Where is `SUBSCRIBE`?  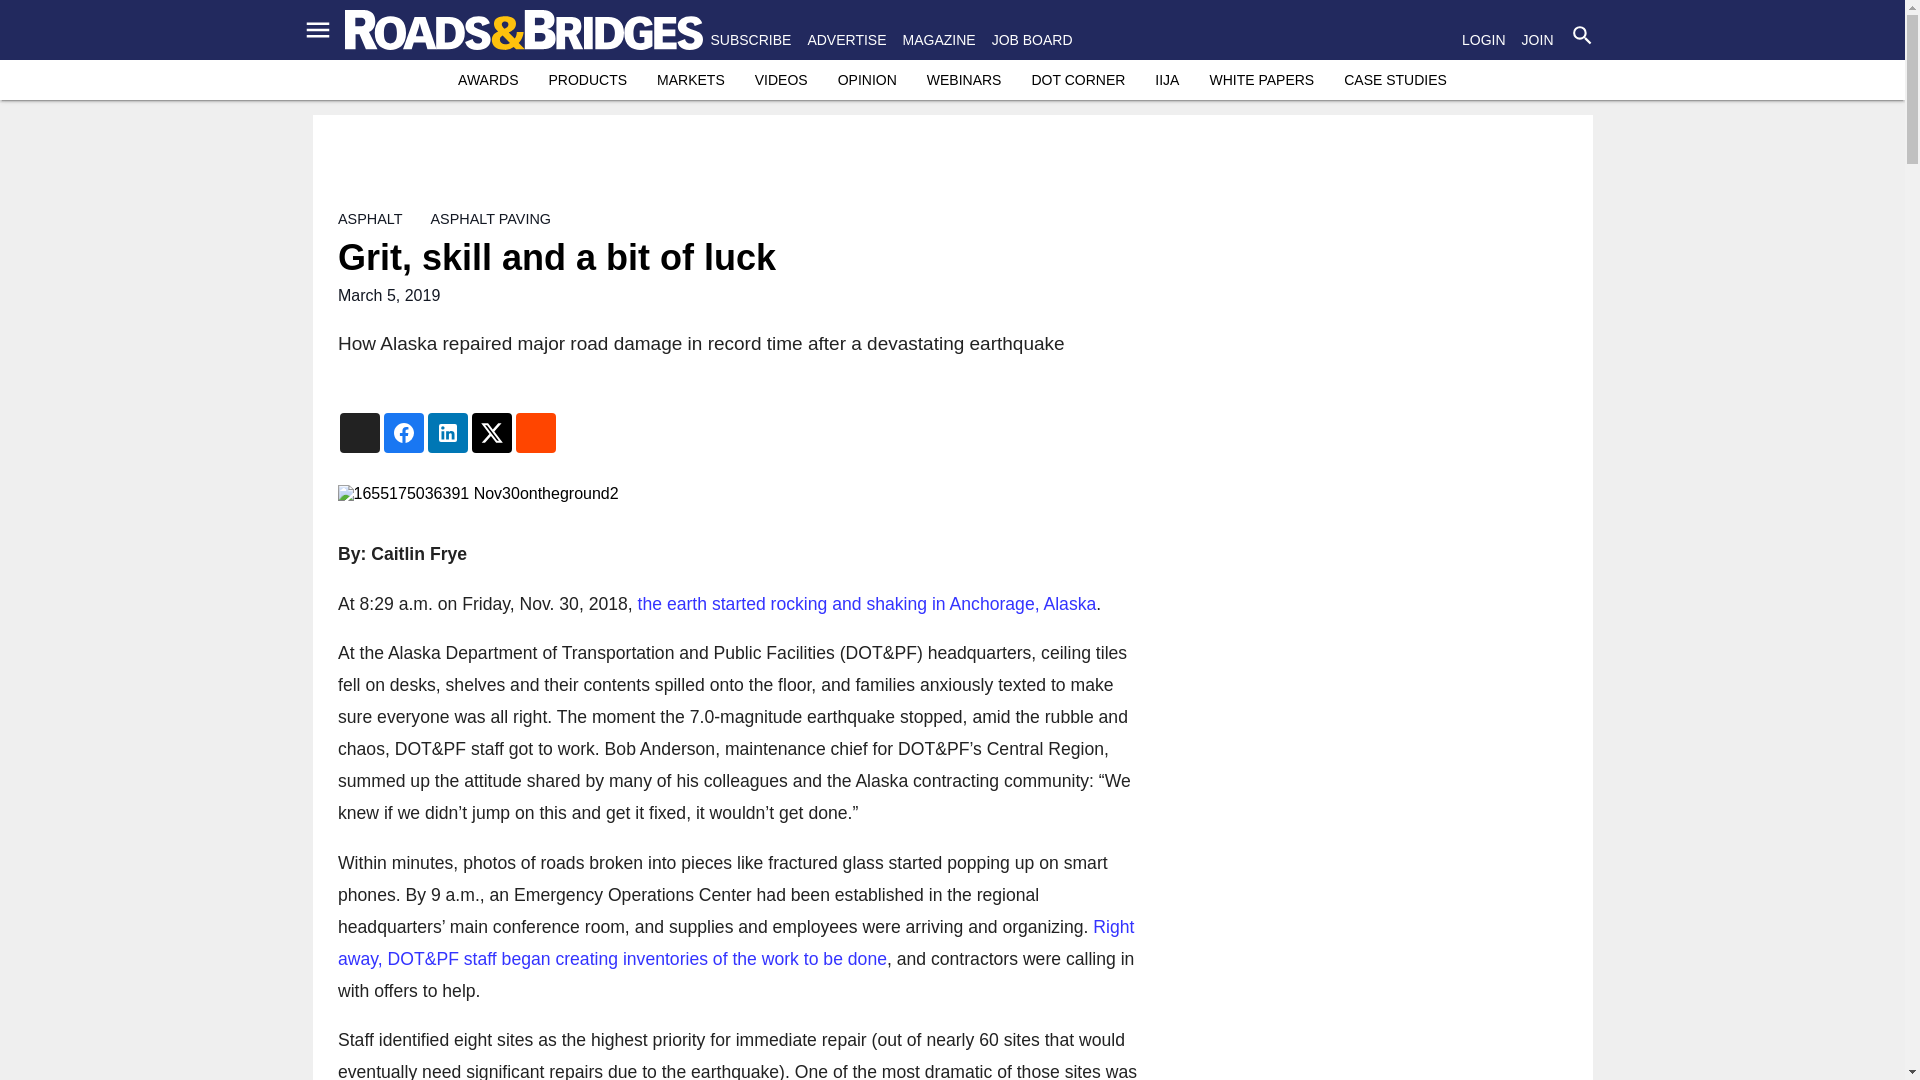
SUBSCRIBE is located at coordinates (750, 40).